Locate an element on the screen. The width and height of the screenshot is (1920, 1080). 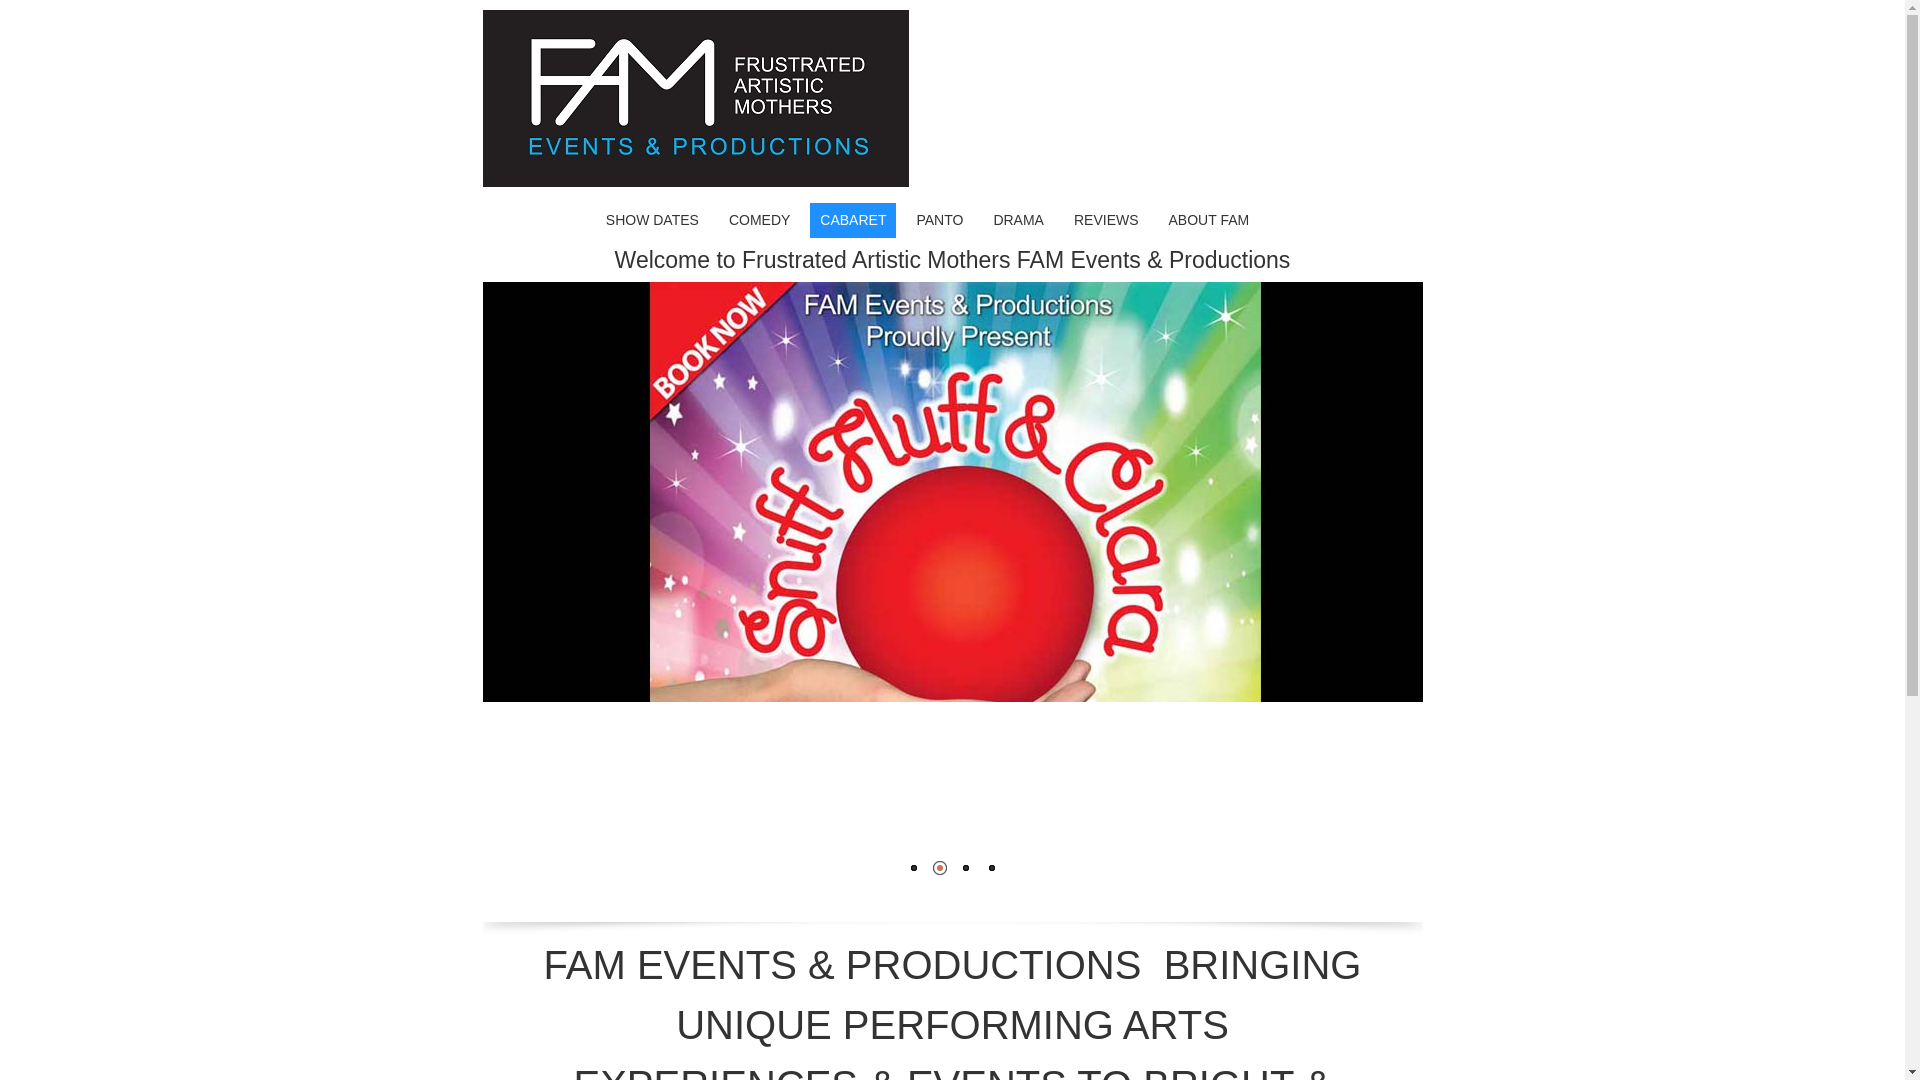
DRAMA is located at coordinates (1018, 220).